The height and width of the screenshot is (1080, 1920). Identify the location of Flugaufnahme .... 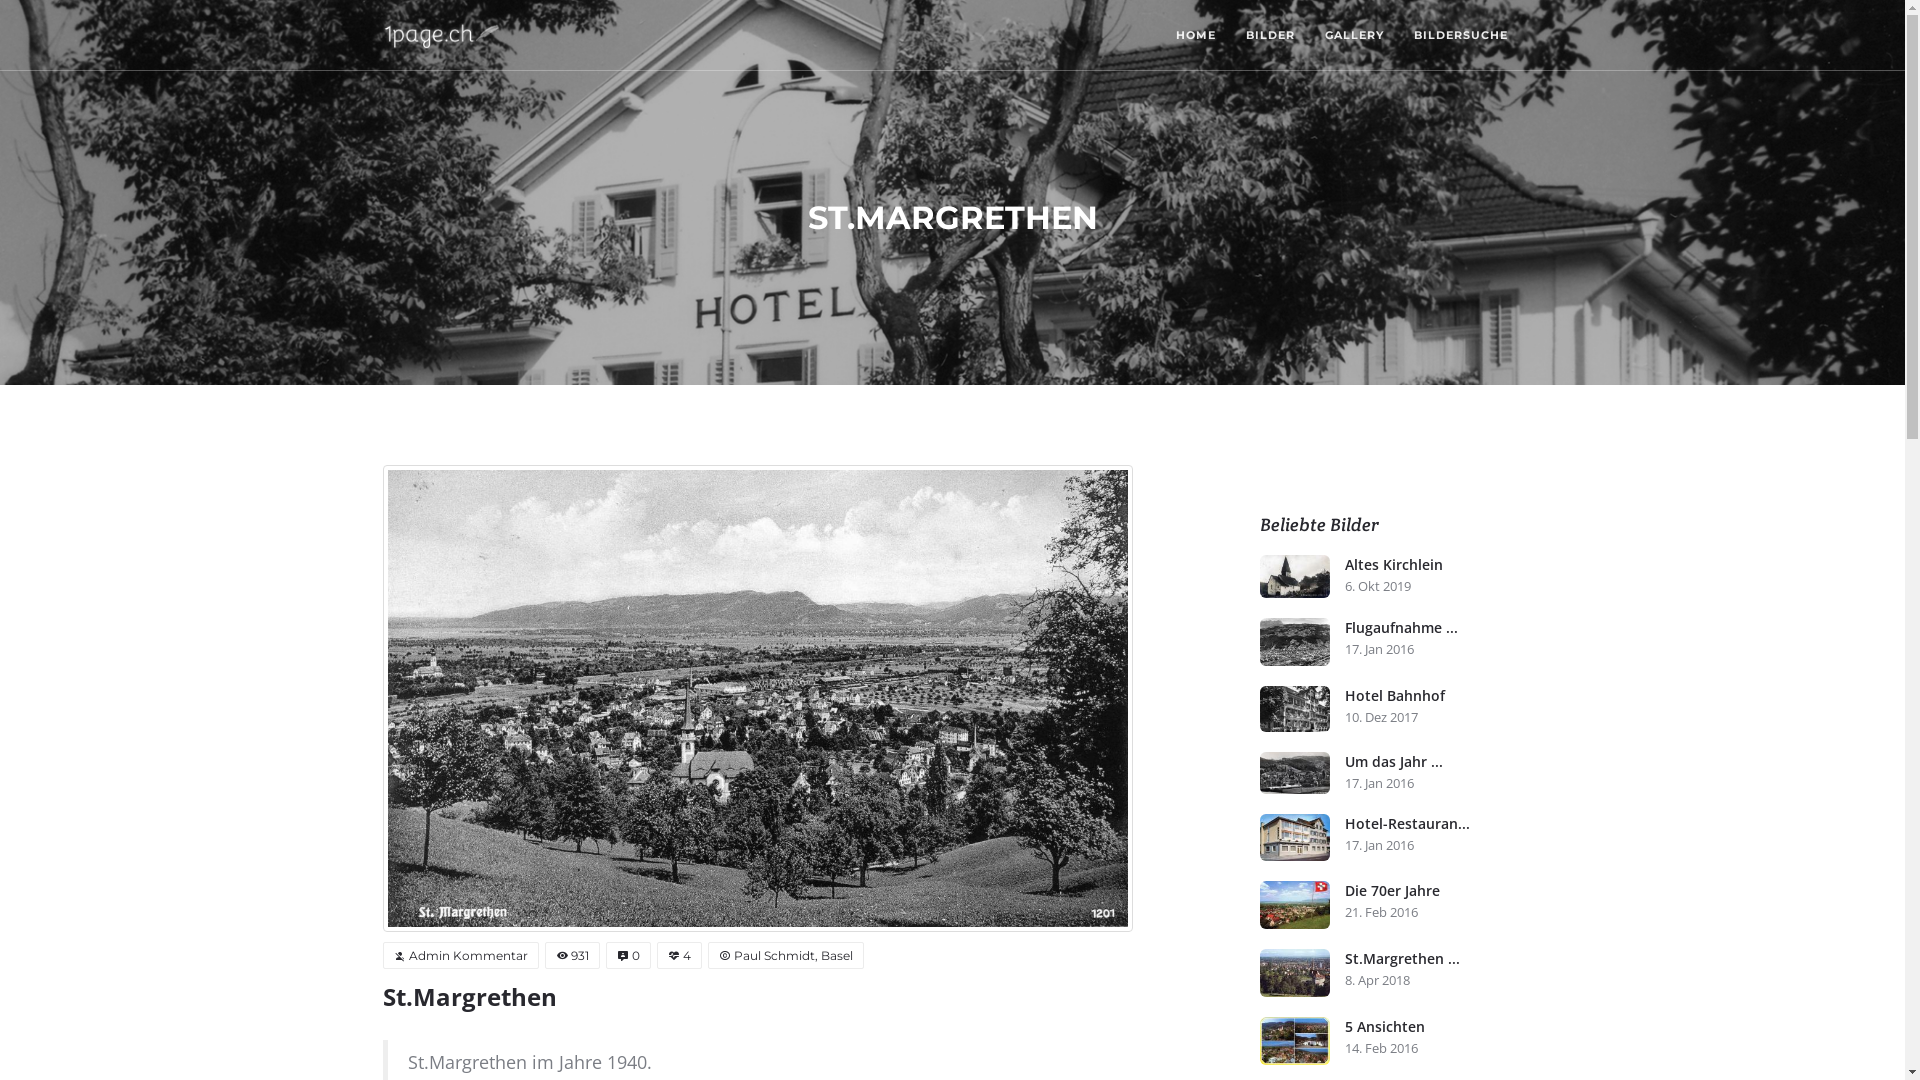
(1434, 628).